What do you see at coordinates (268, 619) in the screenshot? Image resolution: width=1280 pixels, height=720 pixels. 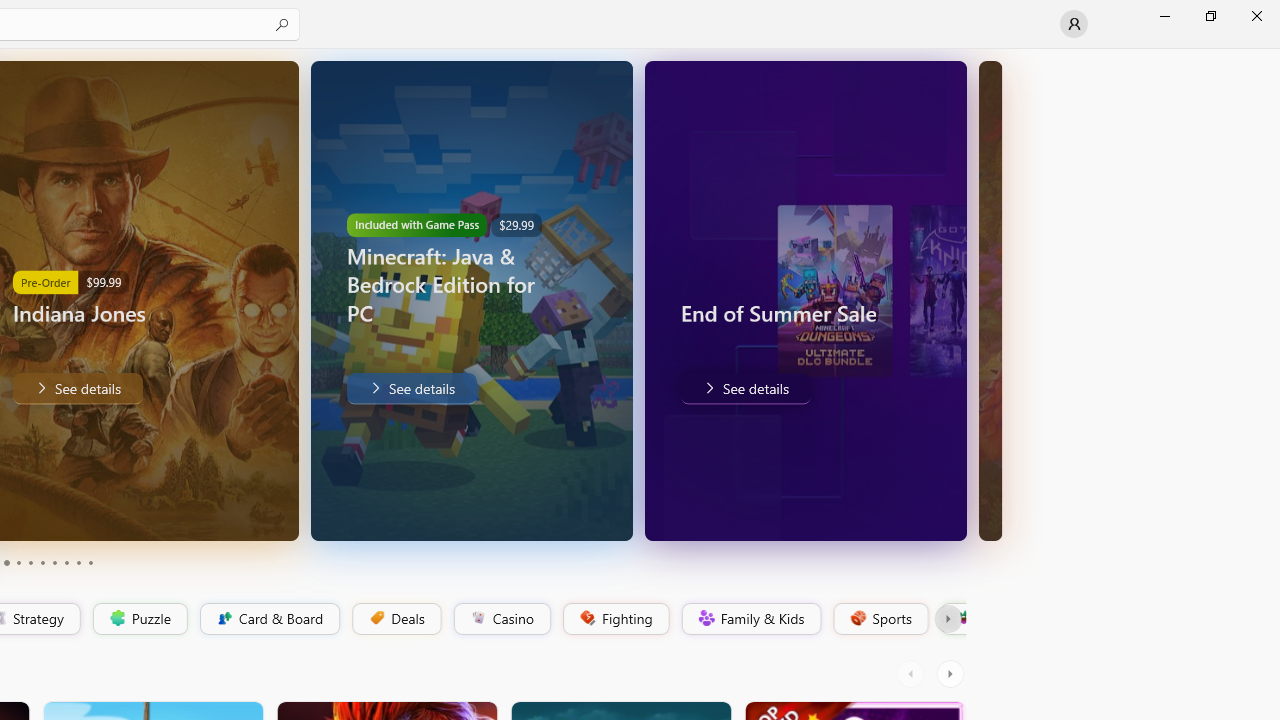 I see `Card & Board` at bounding box center [268, 619].